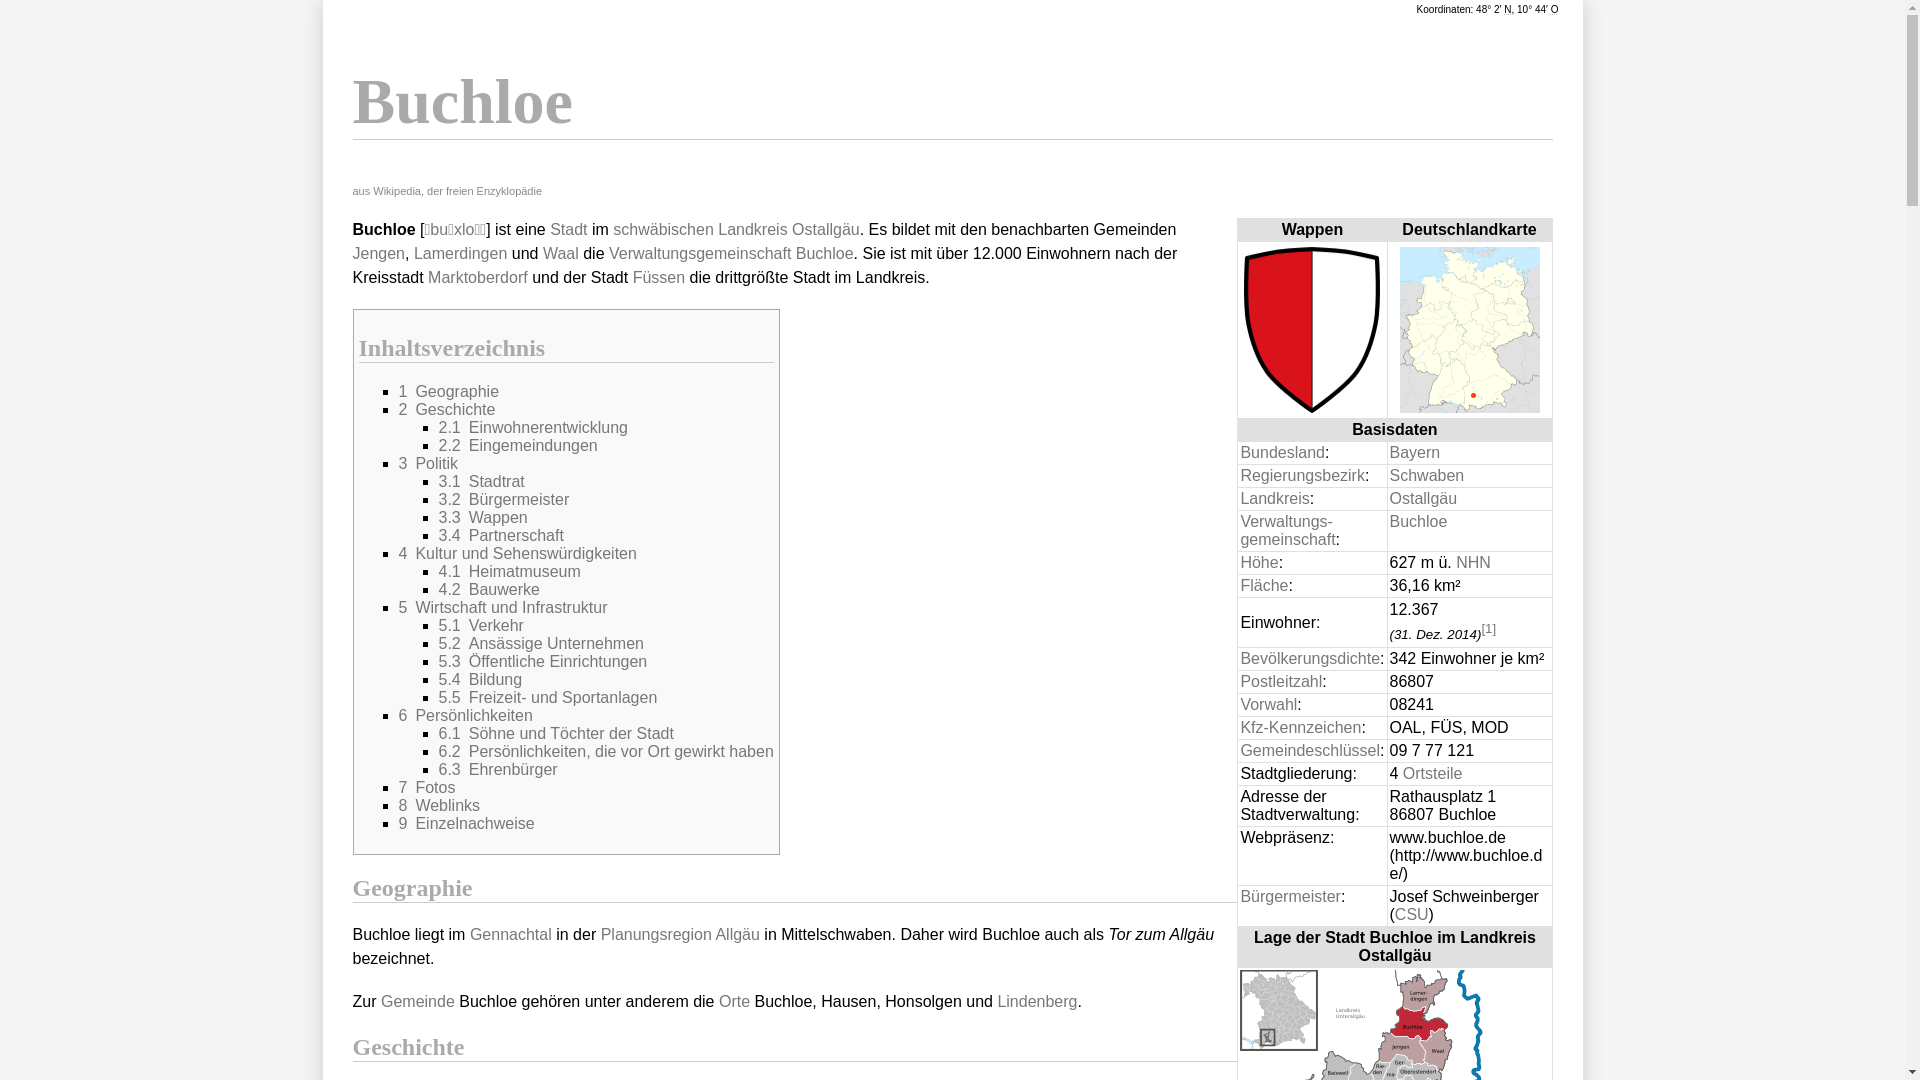 This screenshot has width=1920, height=1080. What do you see at coordinates (1419, 522) in the screenshot?
I see `Buchloe` at bounding box center [1419, 522].